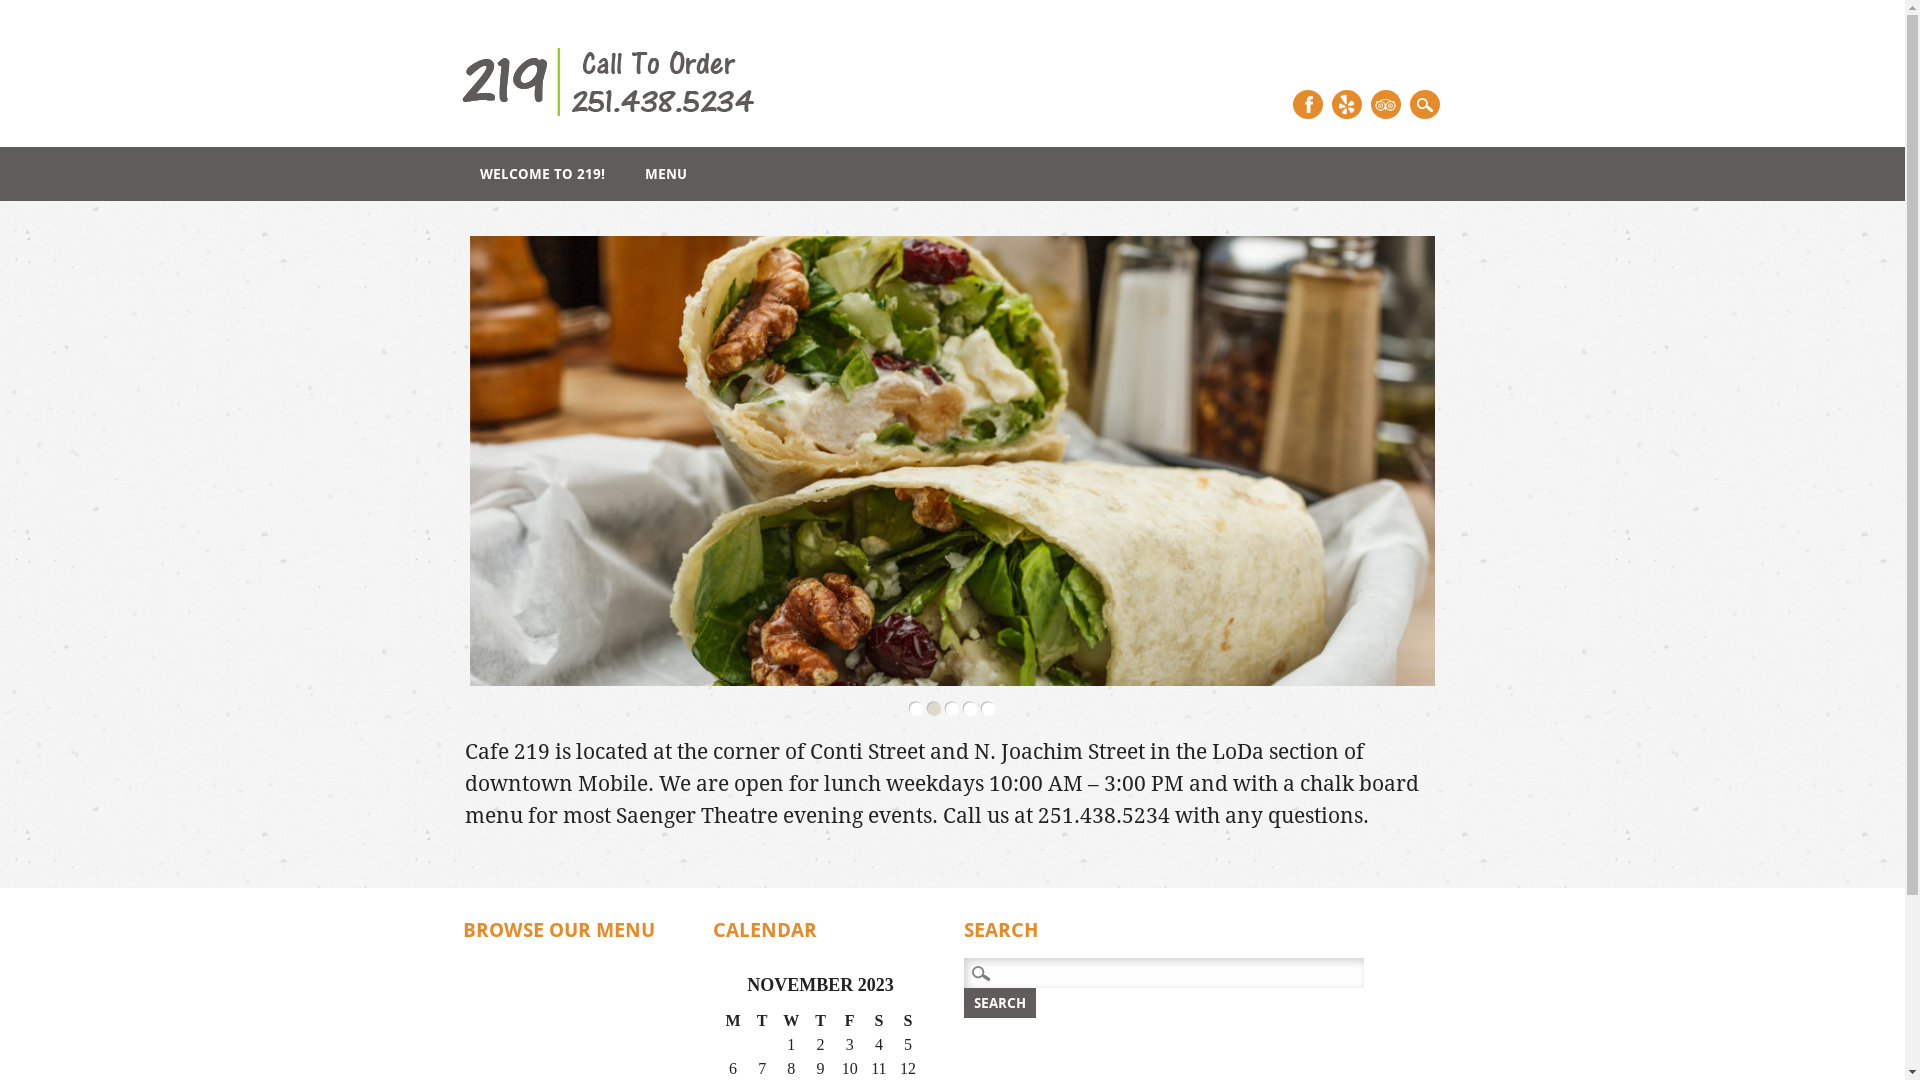 The height and width of the screenshot is (1080, 1920). Describe the element at coordinates (1347, 104) in the screenshot. I see `Yelp` at that location.